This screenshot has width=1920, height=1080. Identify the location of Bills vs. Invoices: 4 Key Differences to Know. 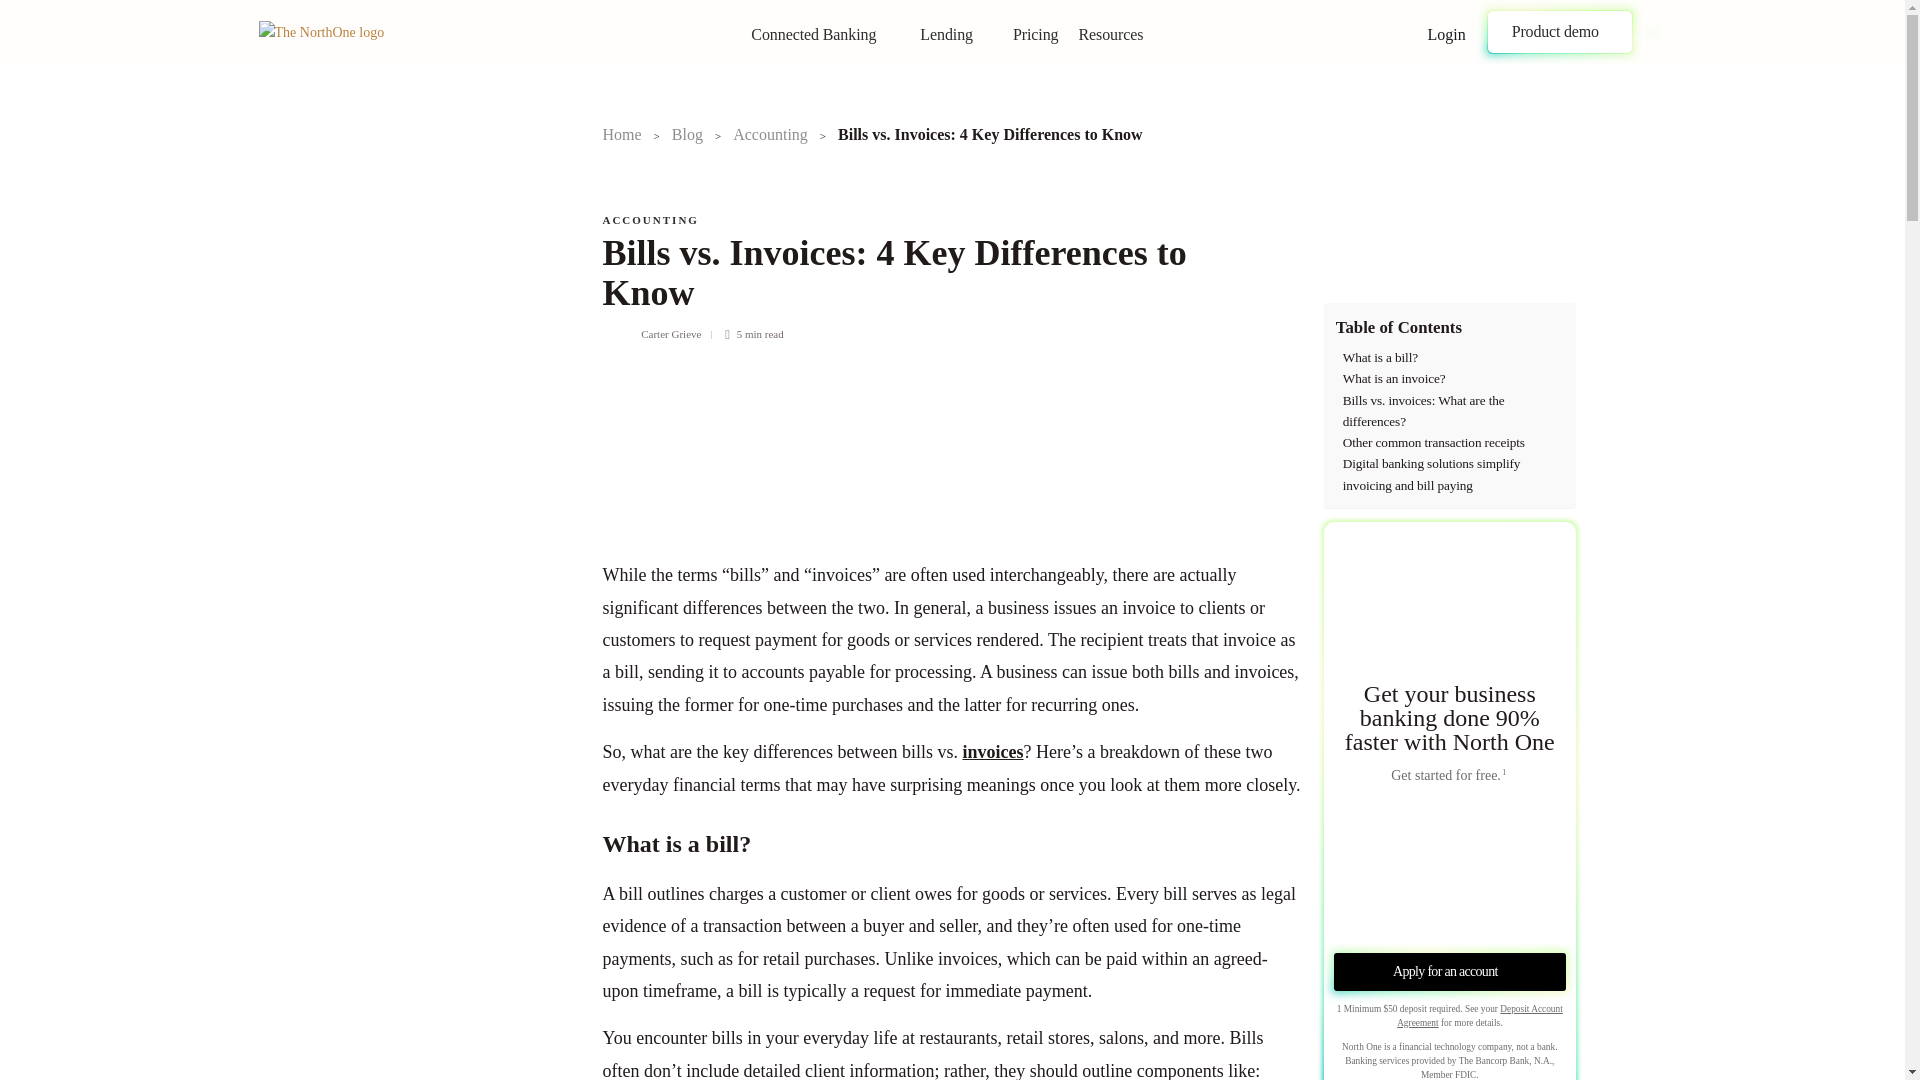
(990, 134).